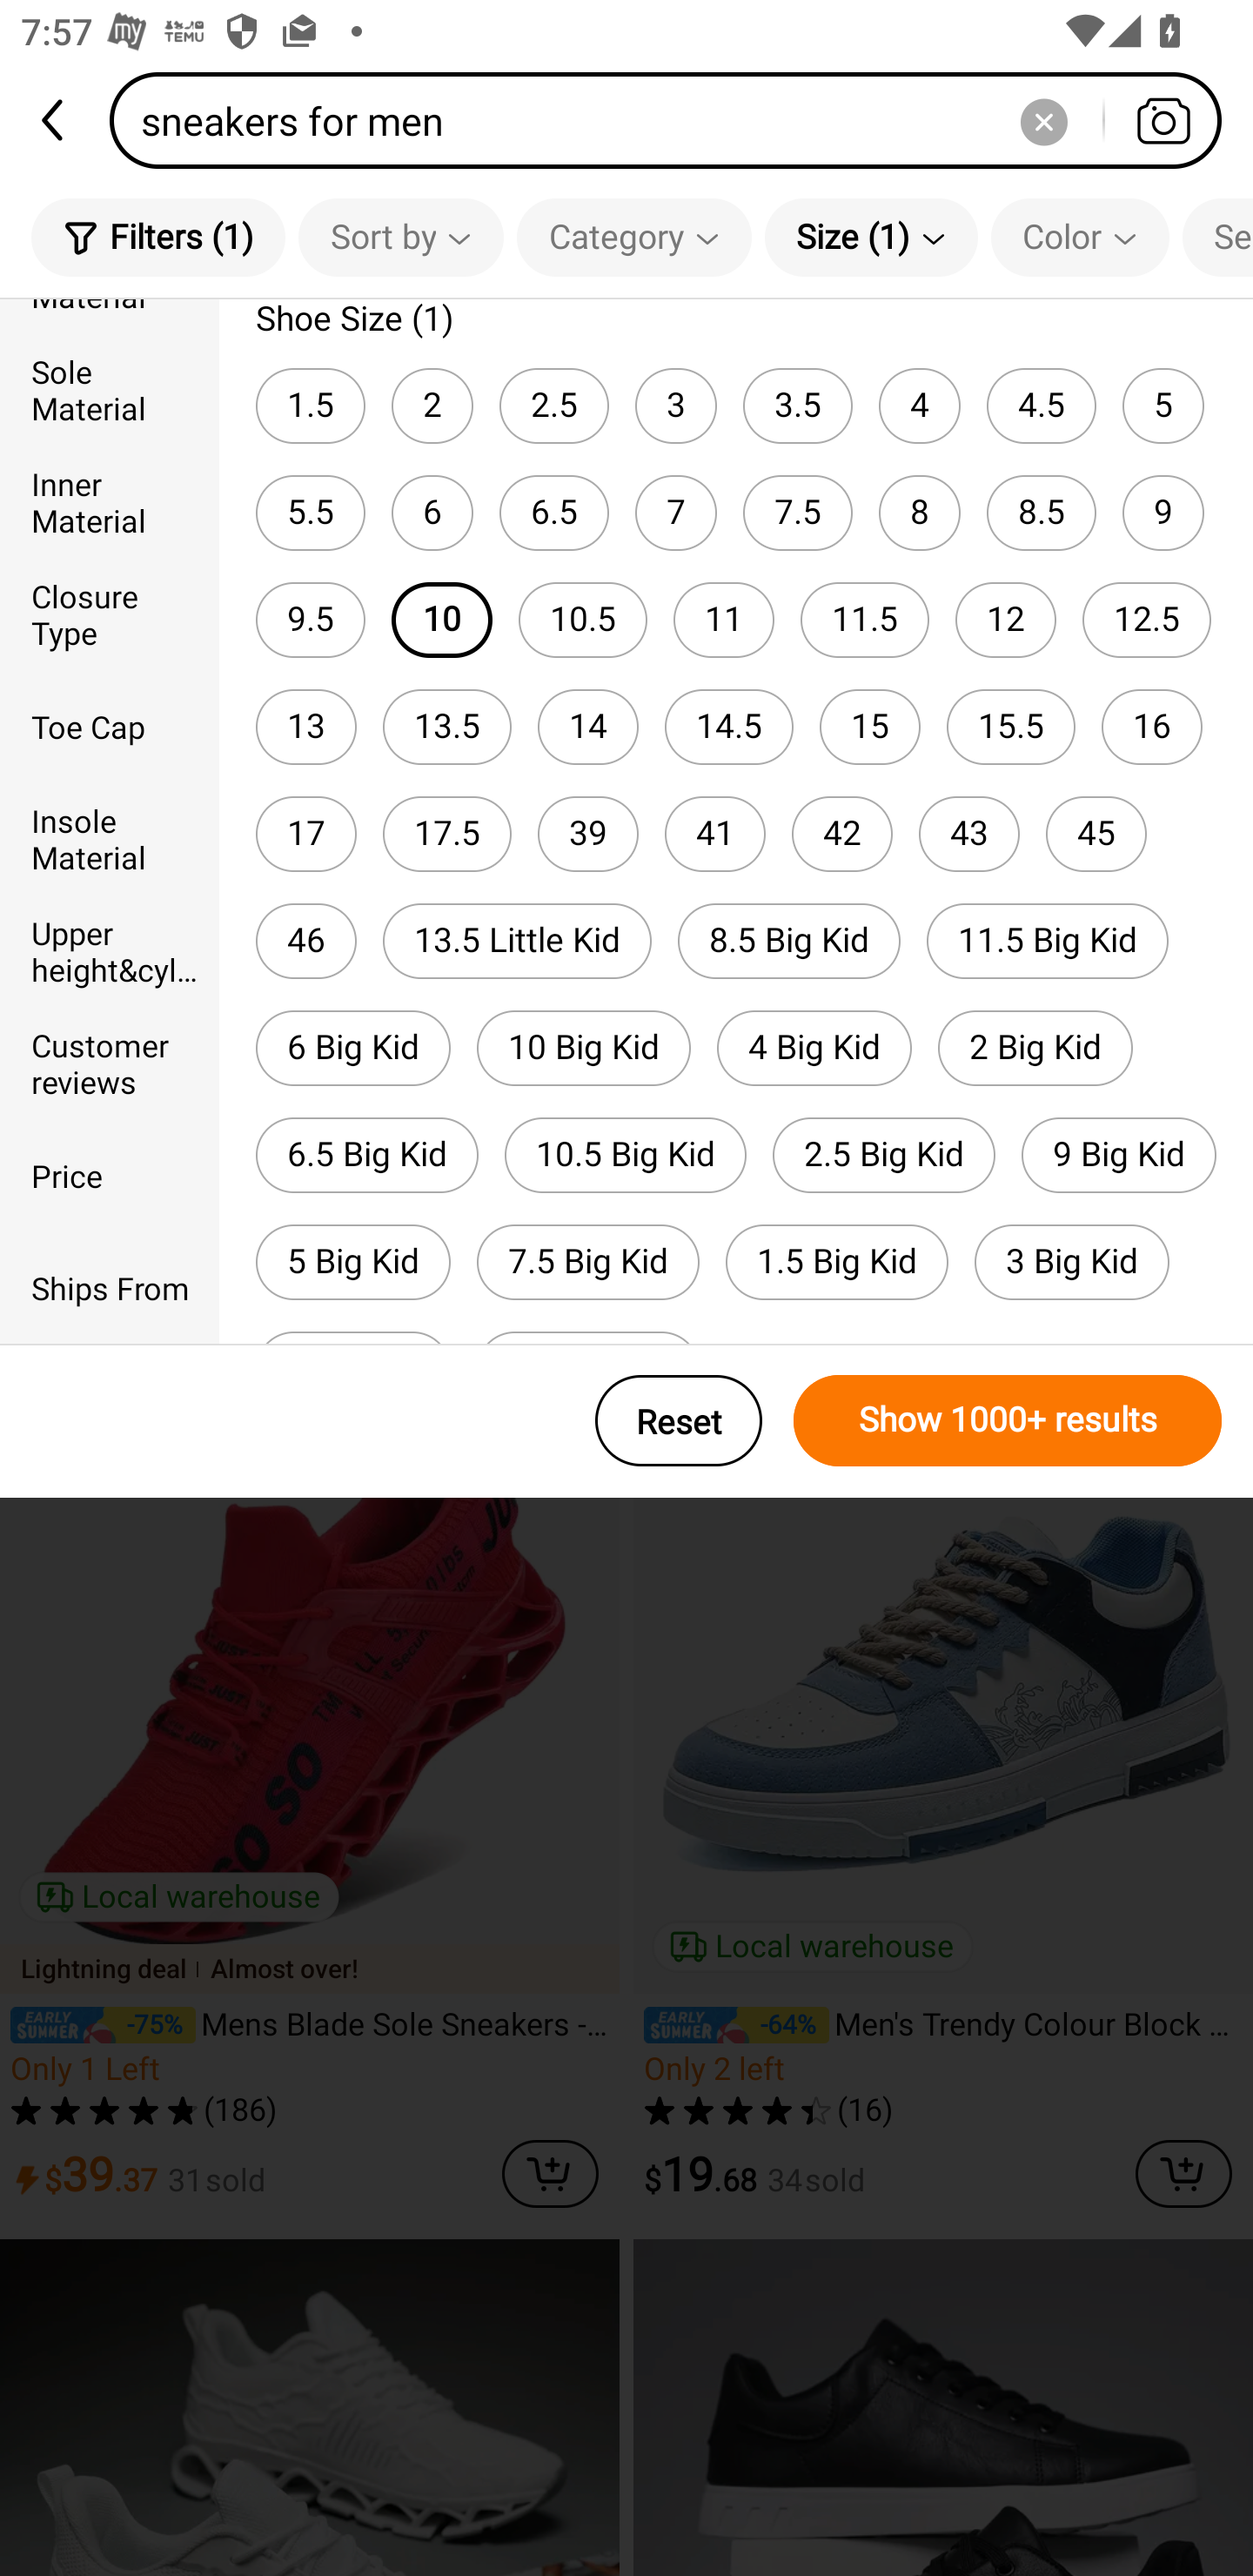 The height and width of the screenshot is (2576, 1253). I want to click on 4, so click(919, 406).